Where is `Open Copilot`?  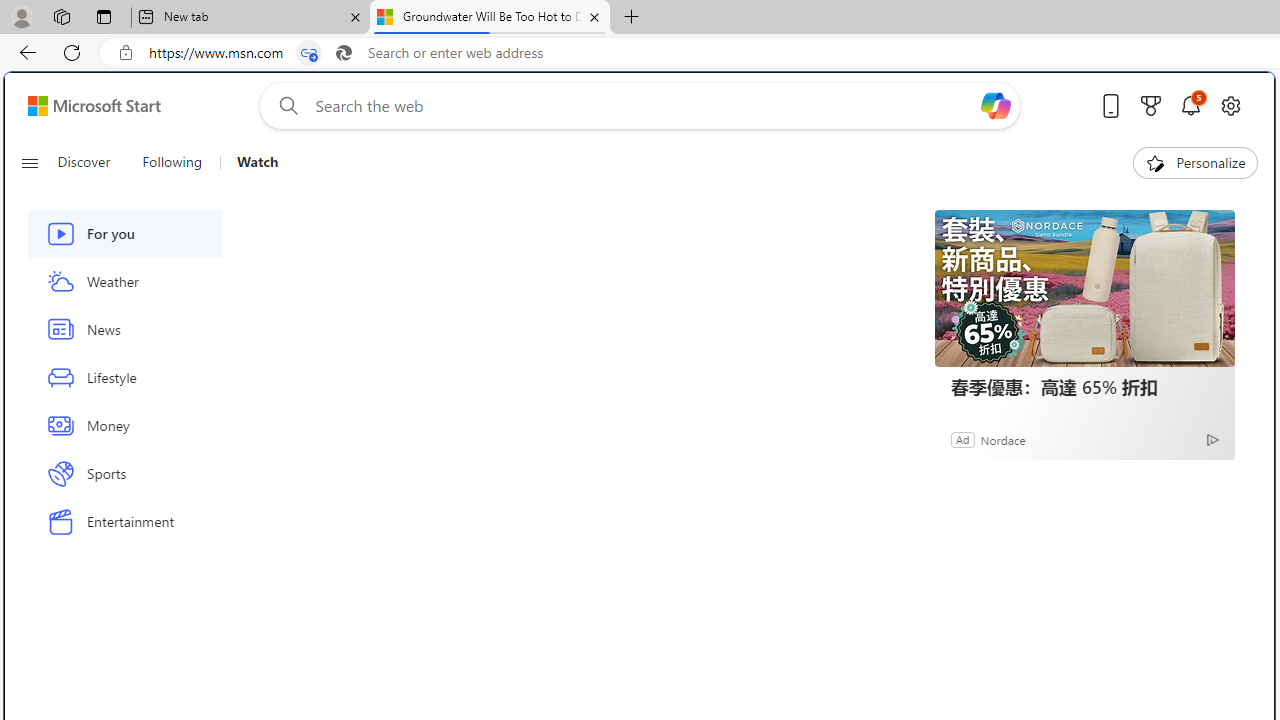 Open Copilot is located at coordinates (996, 106).